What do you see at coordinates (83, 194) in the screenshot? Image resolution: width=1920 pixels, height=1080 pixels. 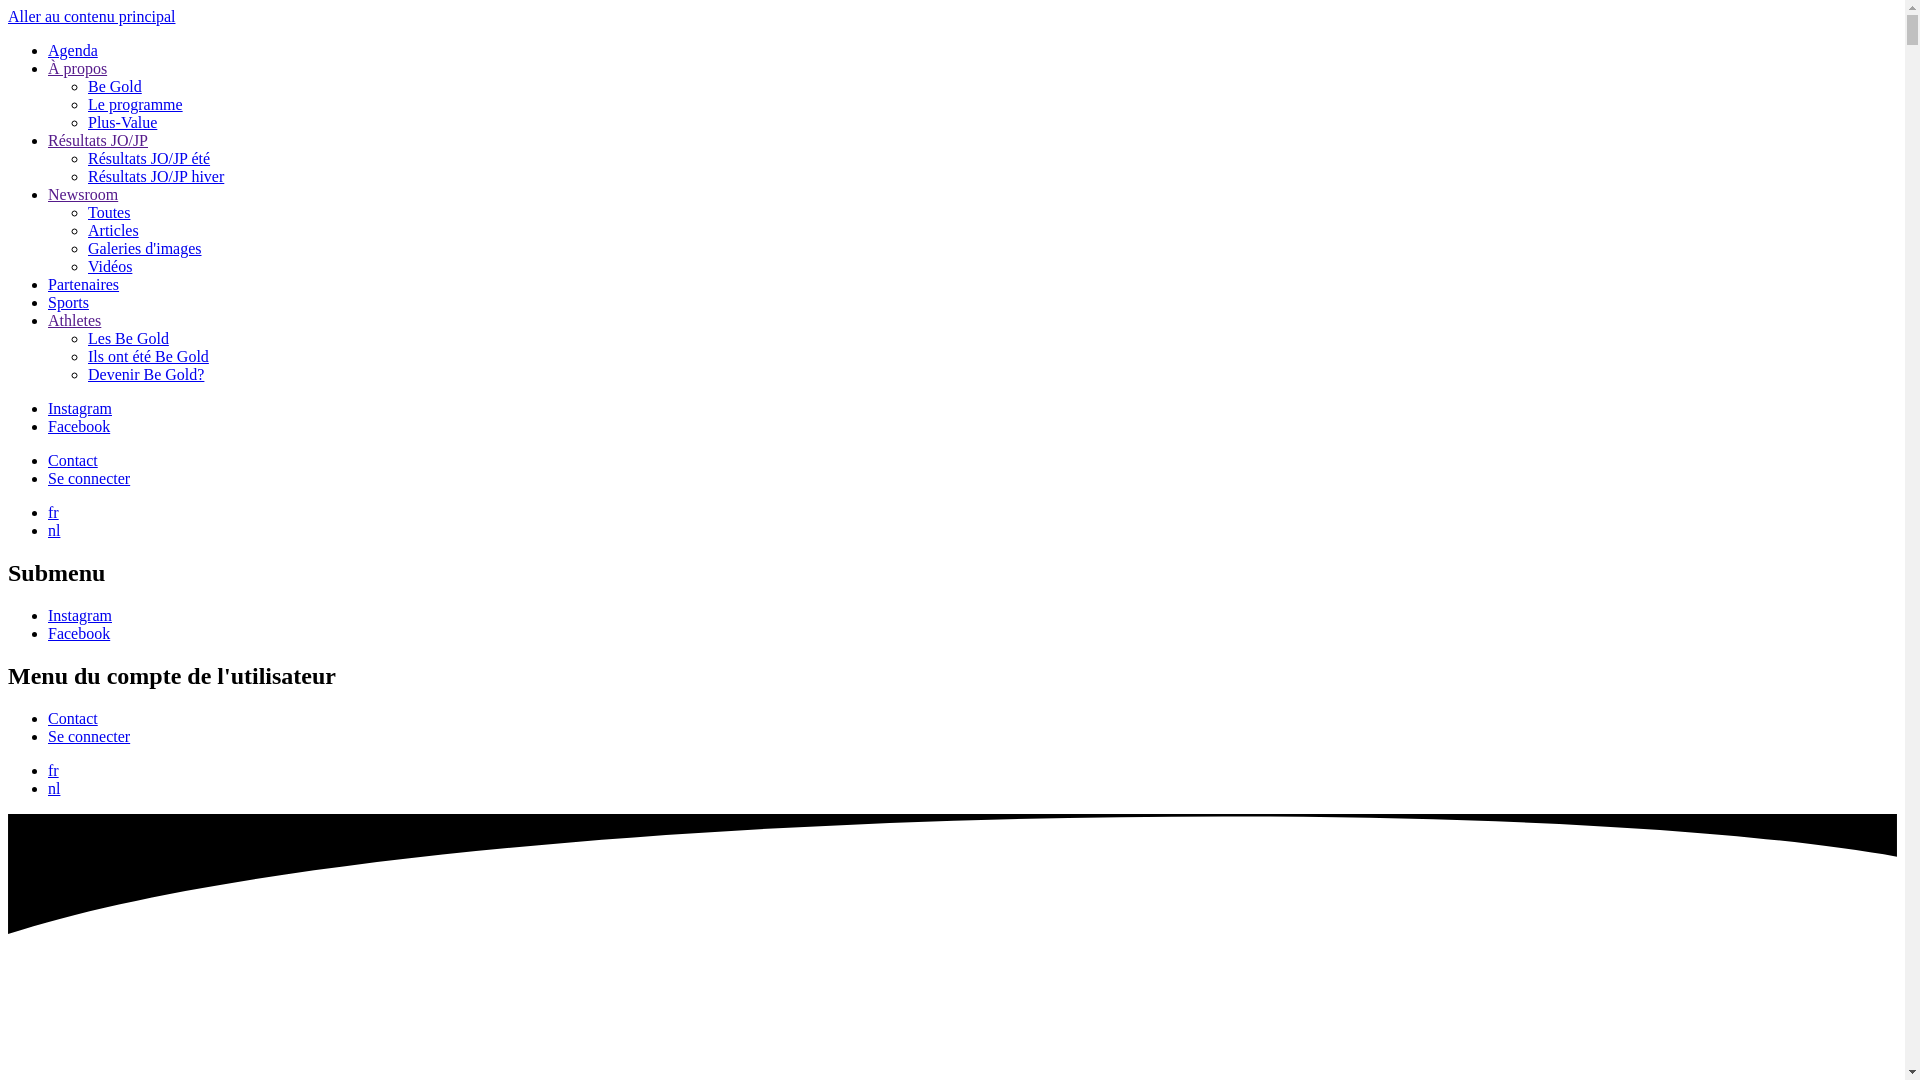 I see `Newsroom` at bounding box center [83, 194].